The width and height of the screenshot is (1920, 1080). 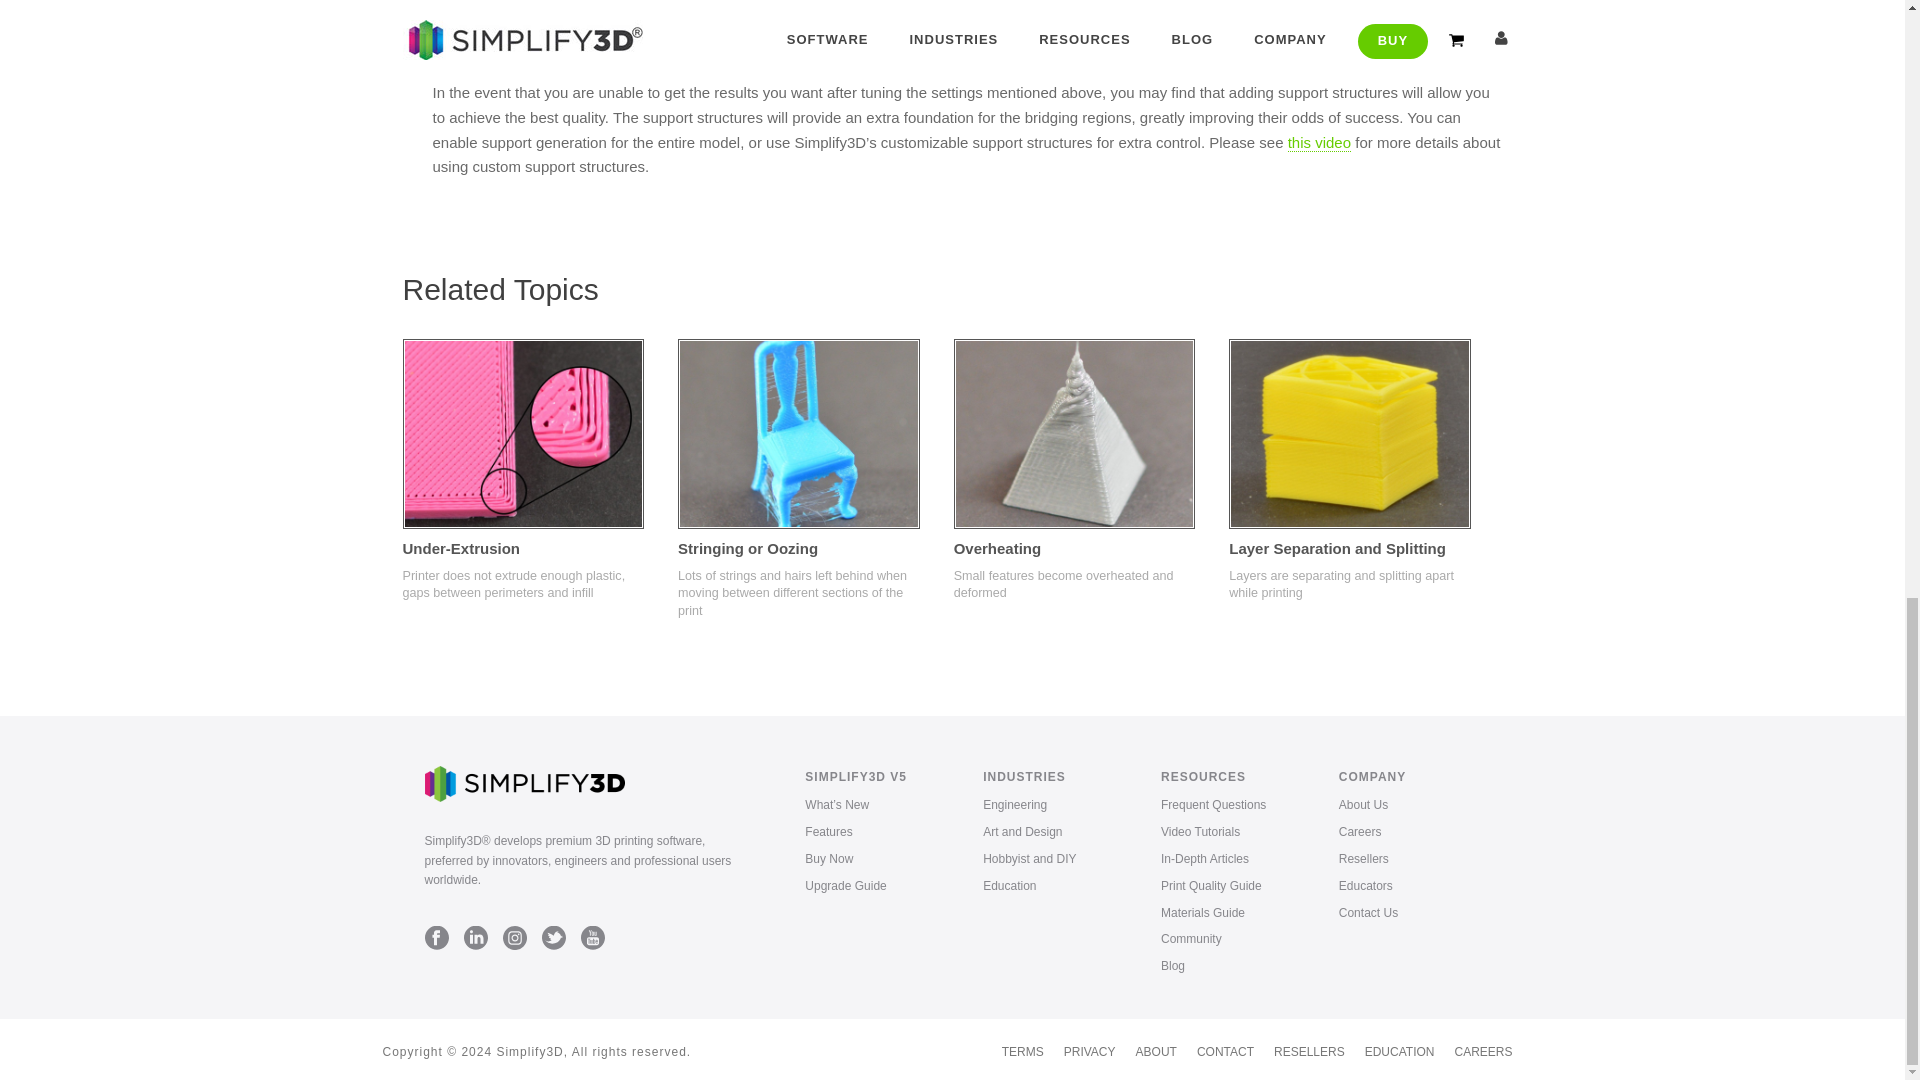 I want to click on Under-Extrusion, so click(x=522, y=434).